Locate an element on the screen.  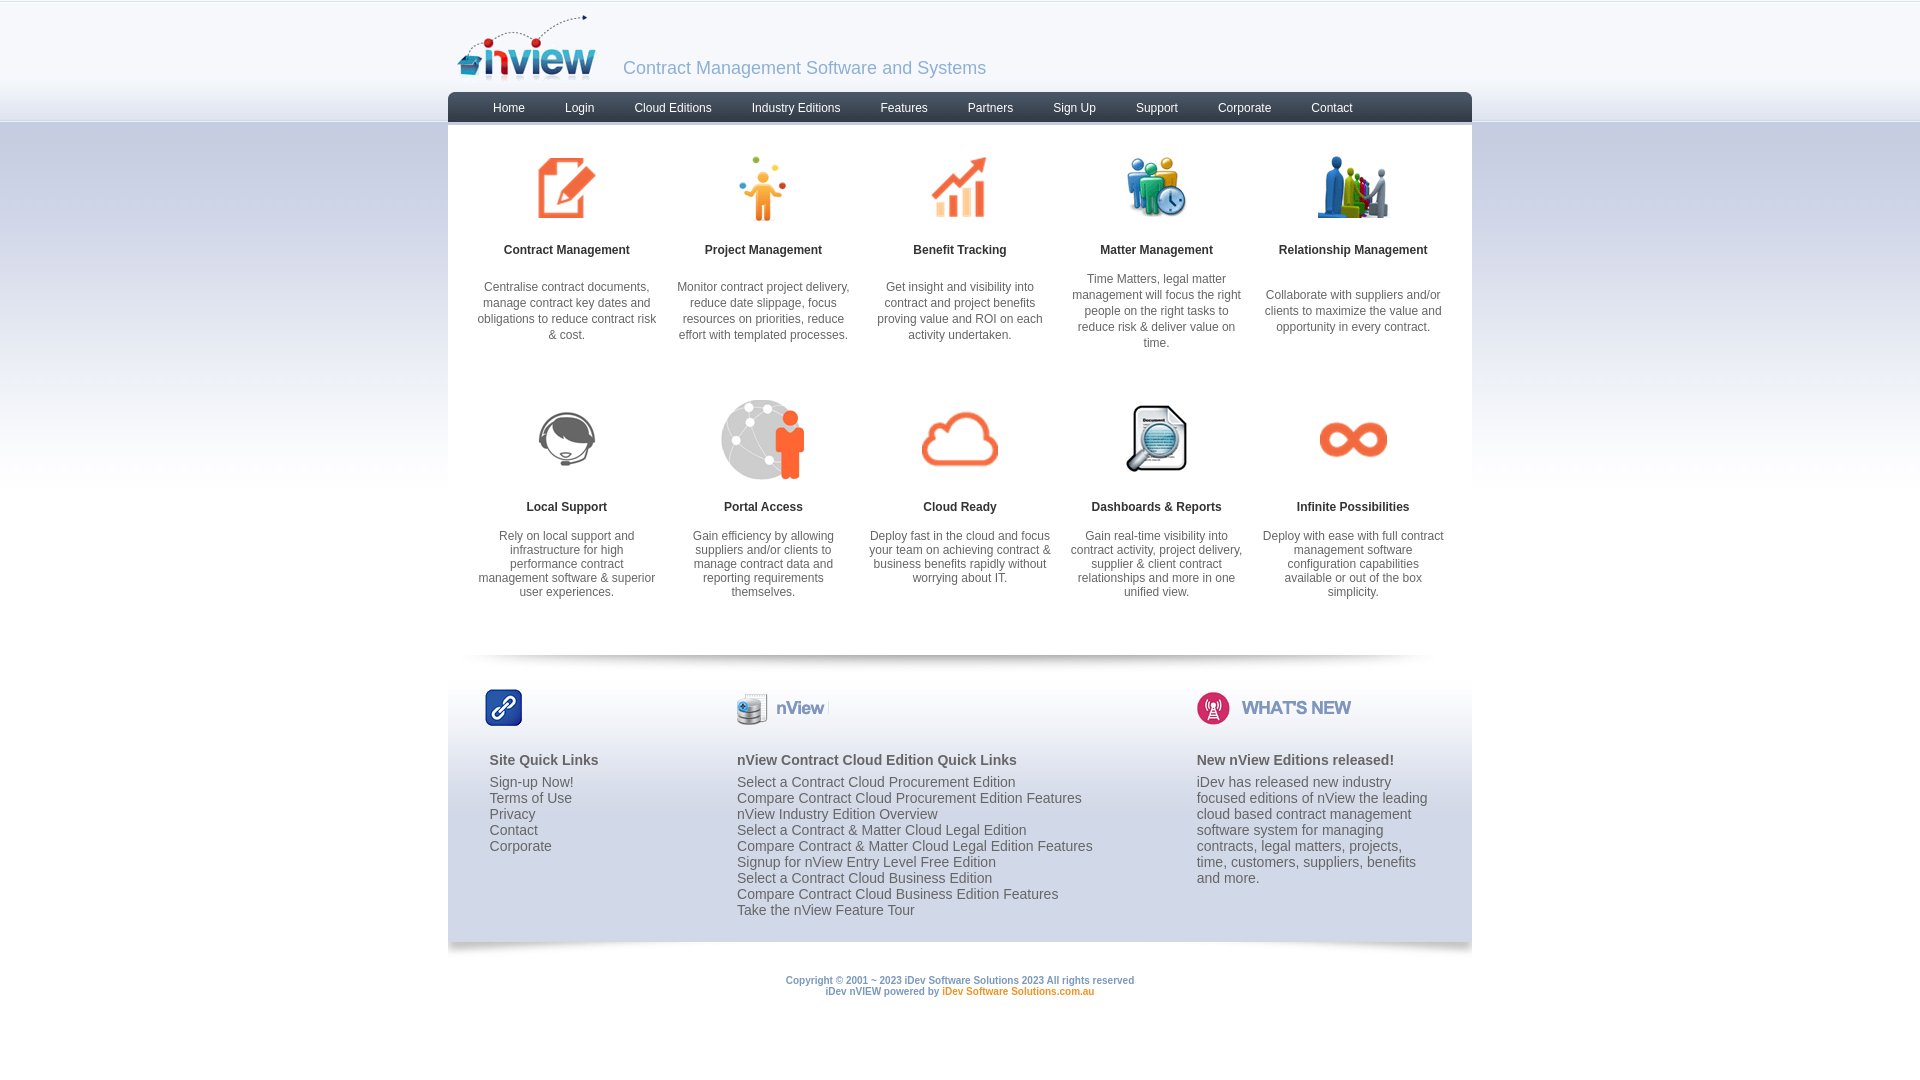
Partners is located at coordinates (980, 112).